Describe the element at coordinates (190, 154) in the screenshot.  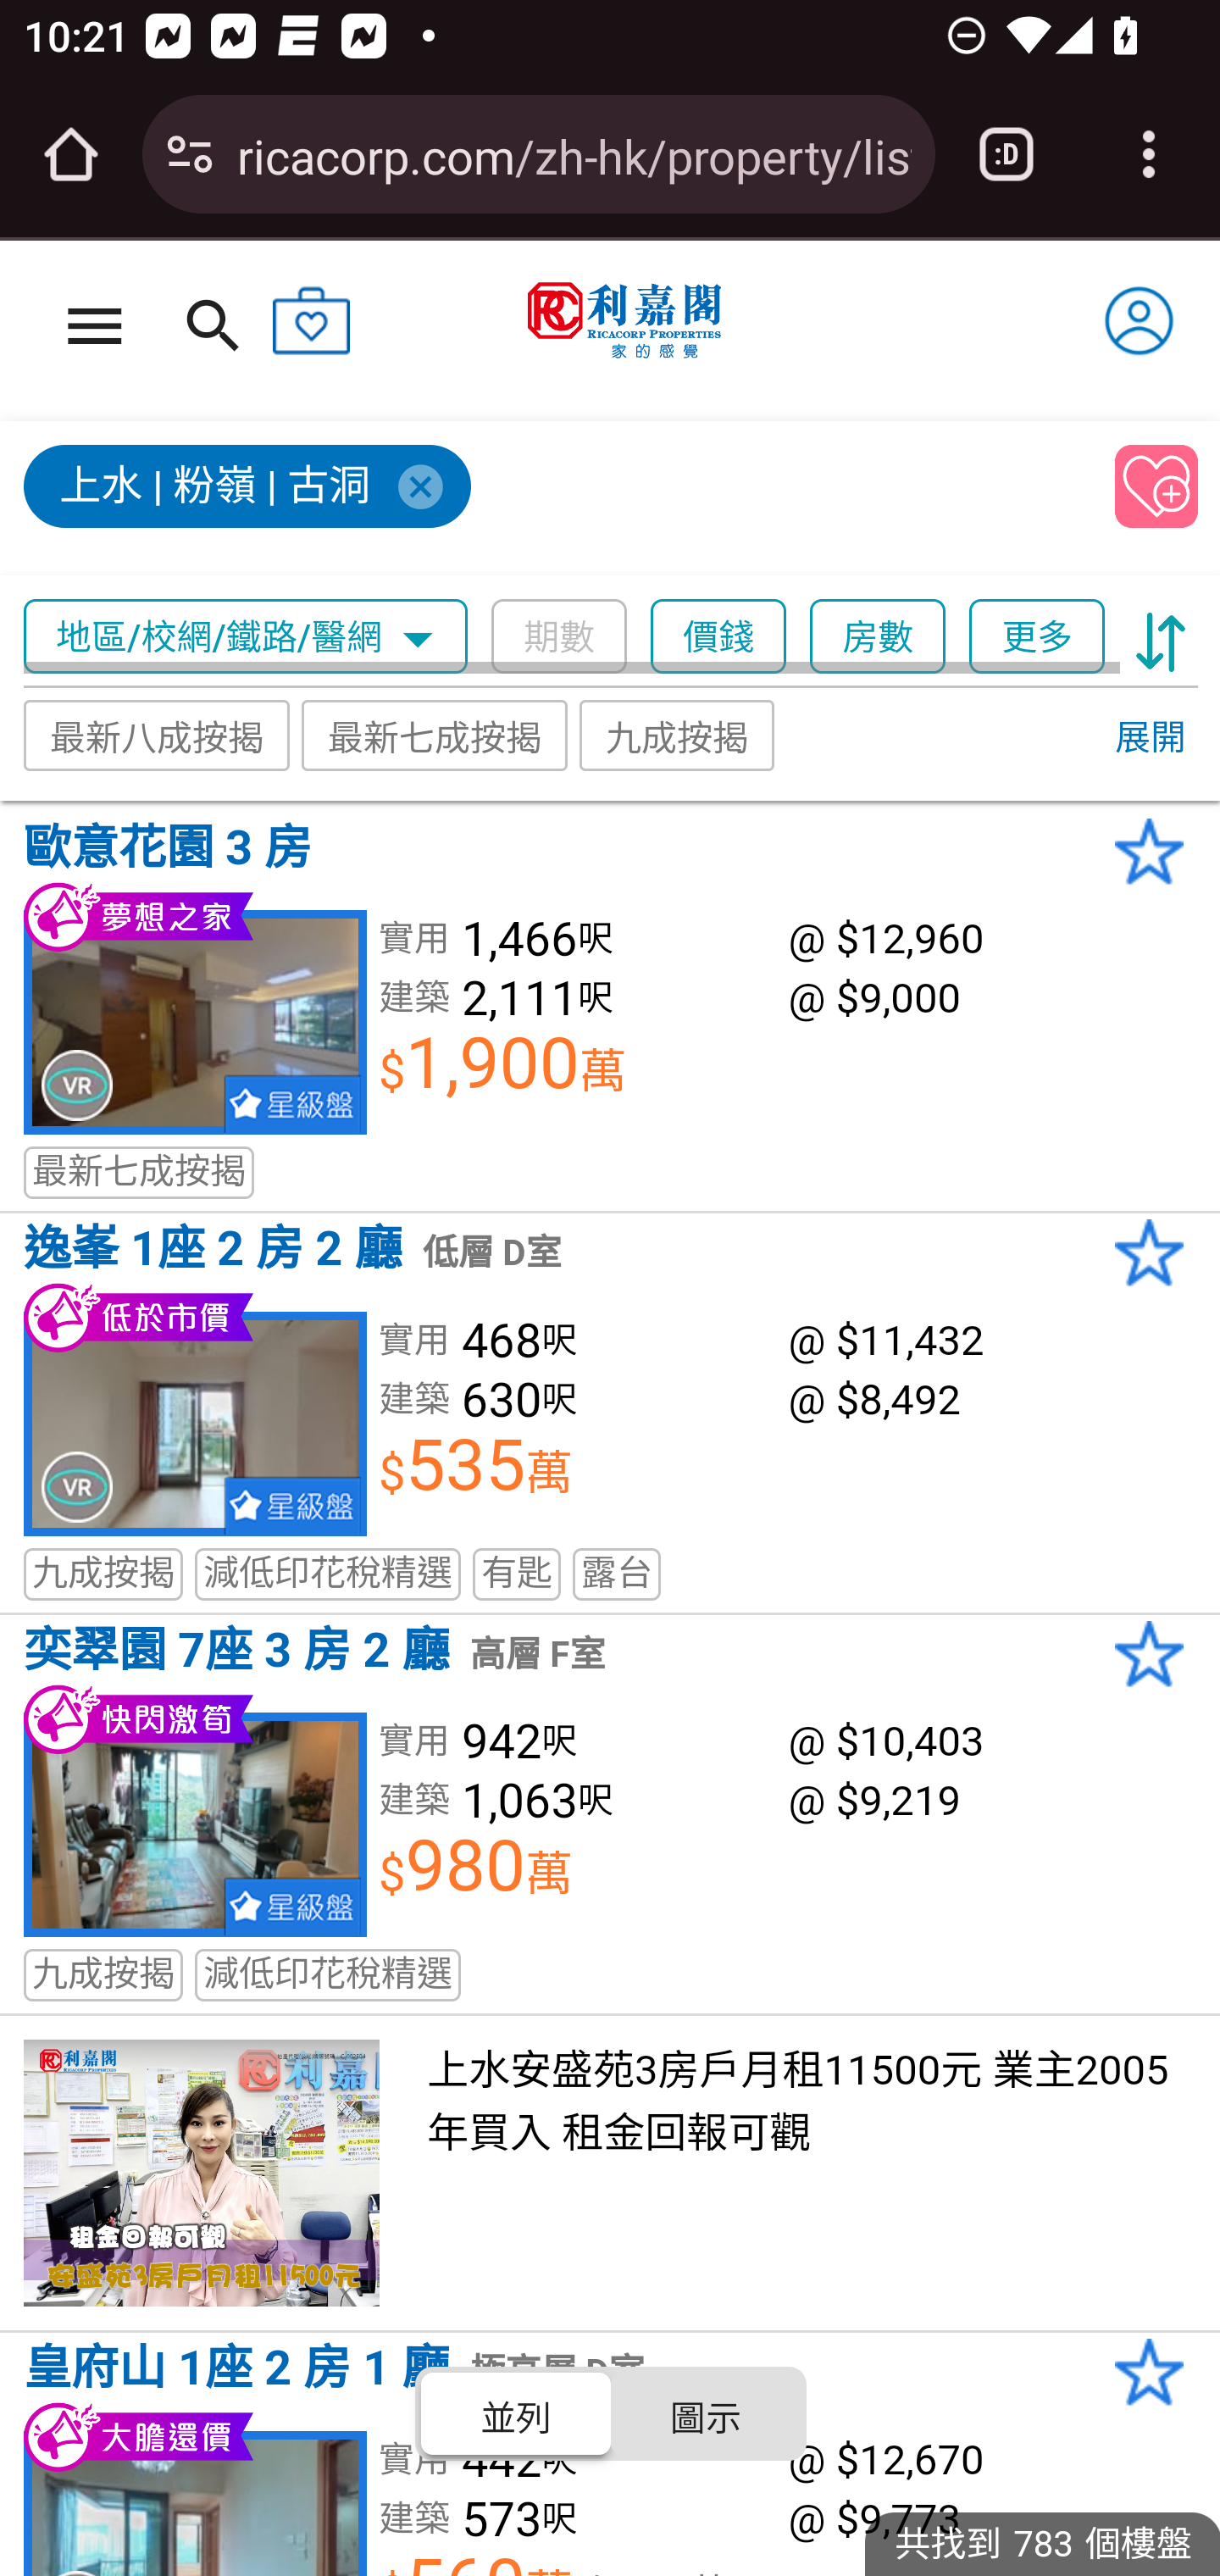
I see `Connection is secure` at that location.